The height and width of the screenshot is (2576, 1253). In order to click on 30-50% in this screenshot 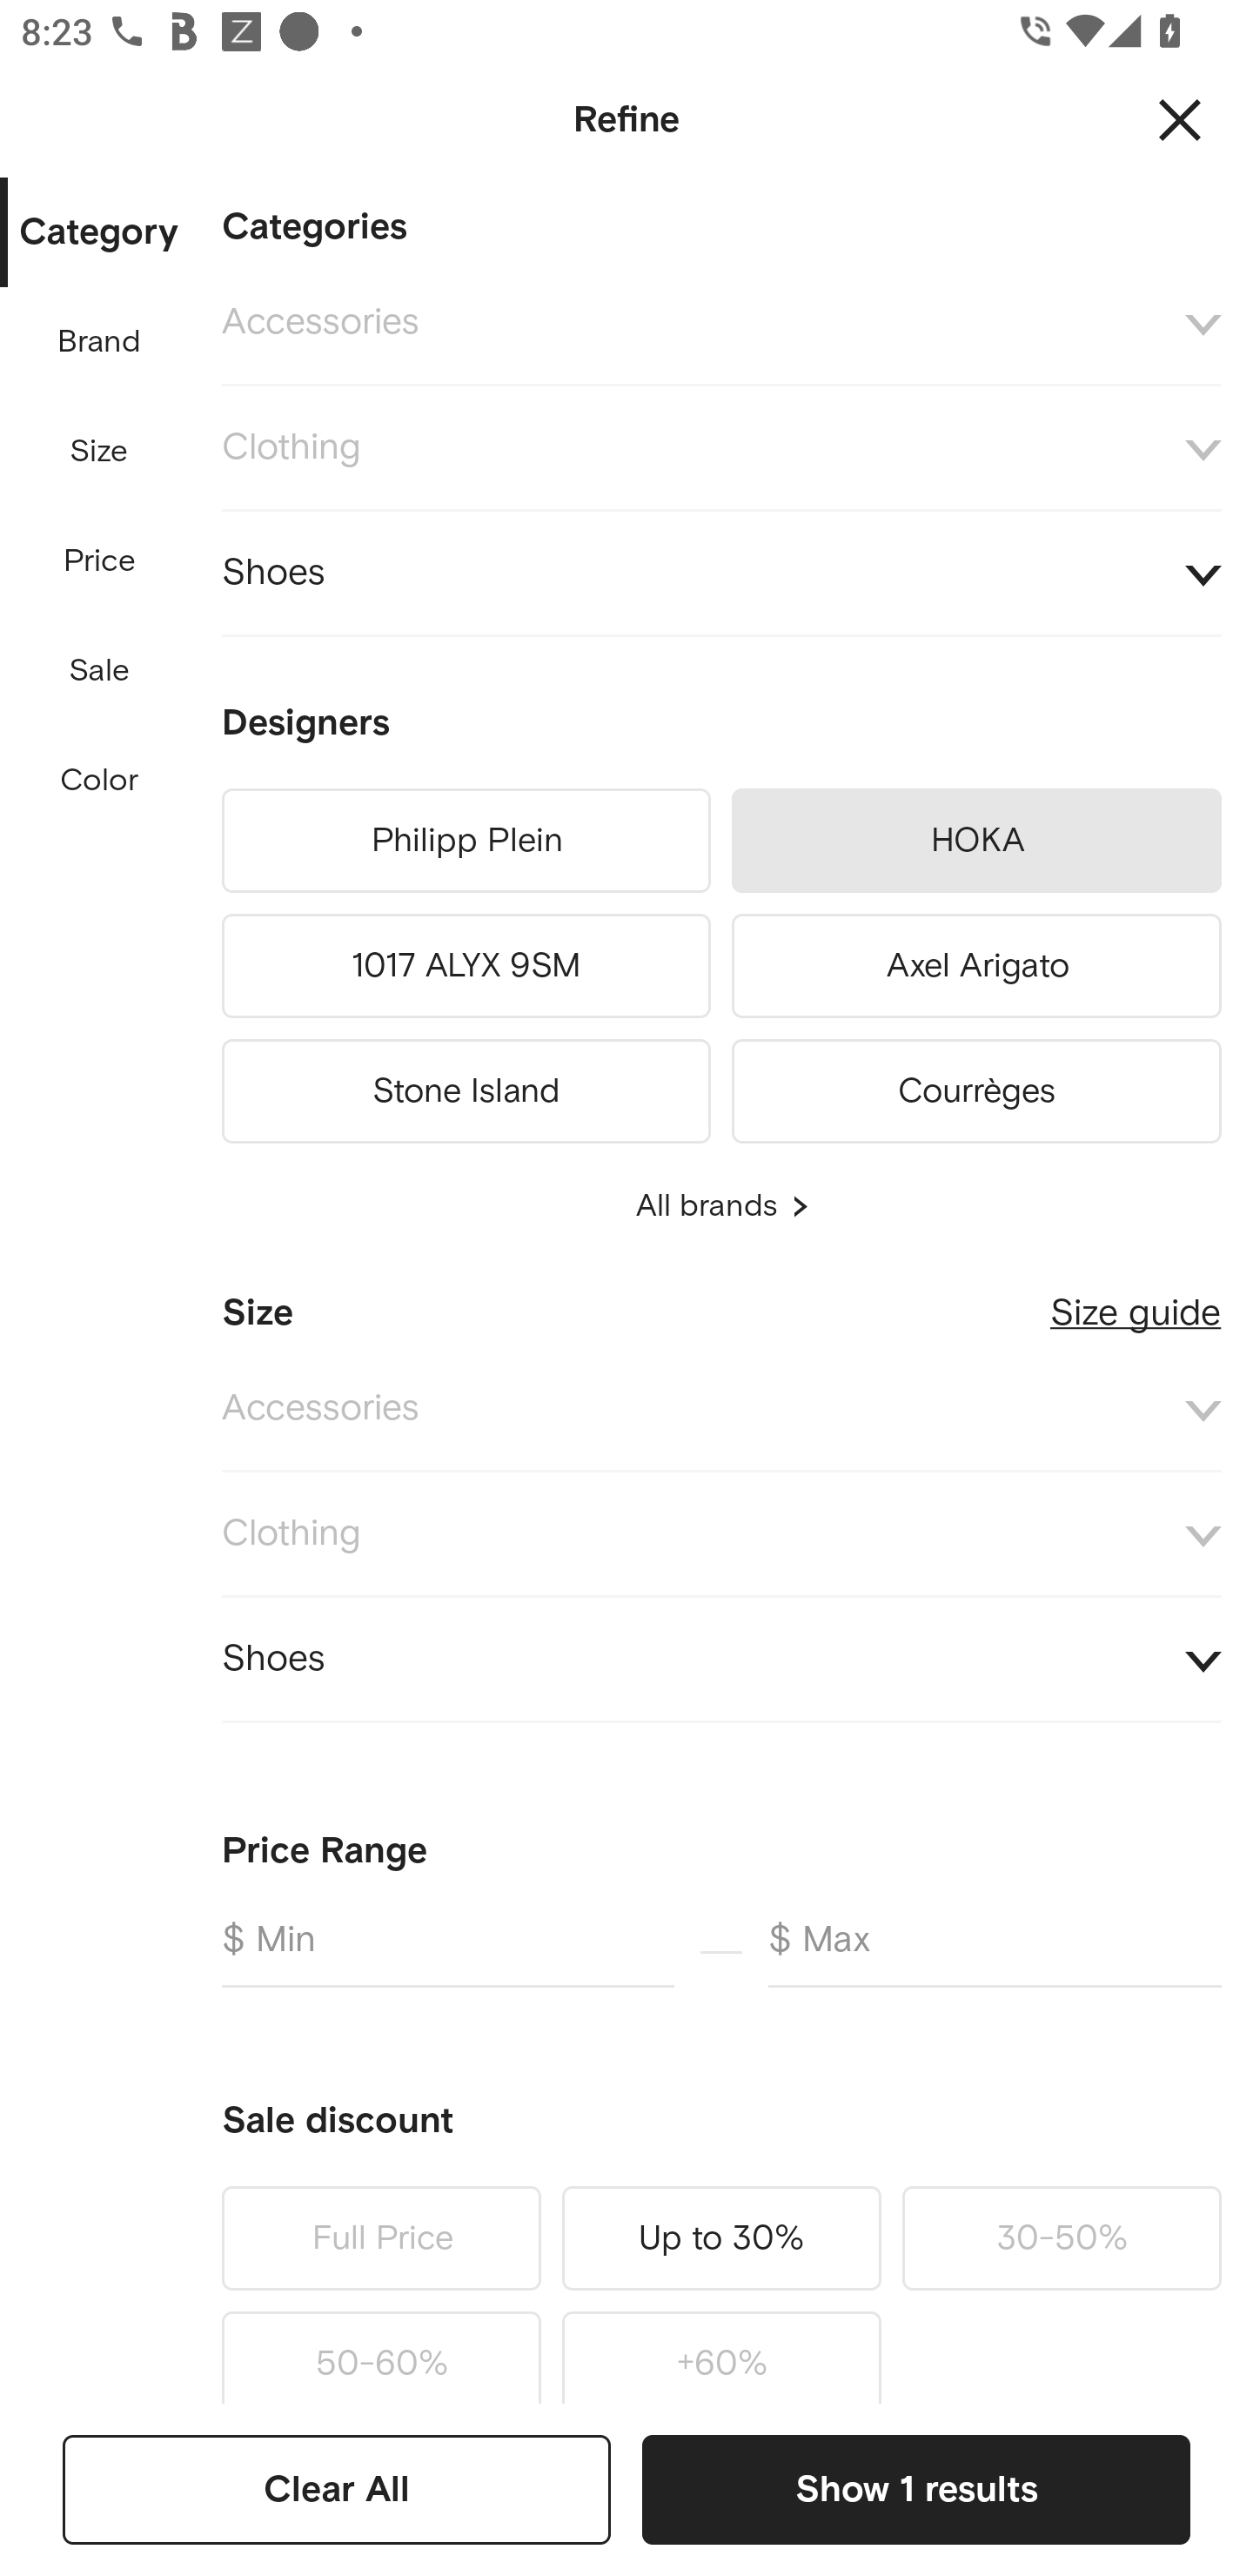, I will do `click(1062, 2238)`.